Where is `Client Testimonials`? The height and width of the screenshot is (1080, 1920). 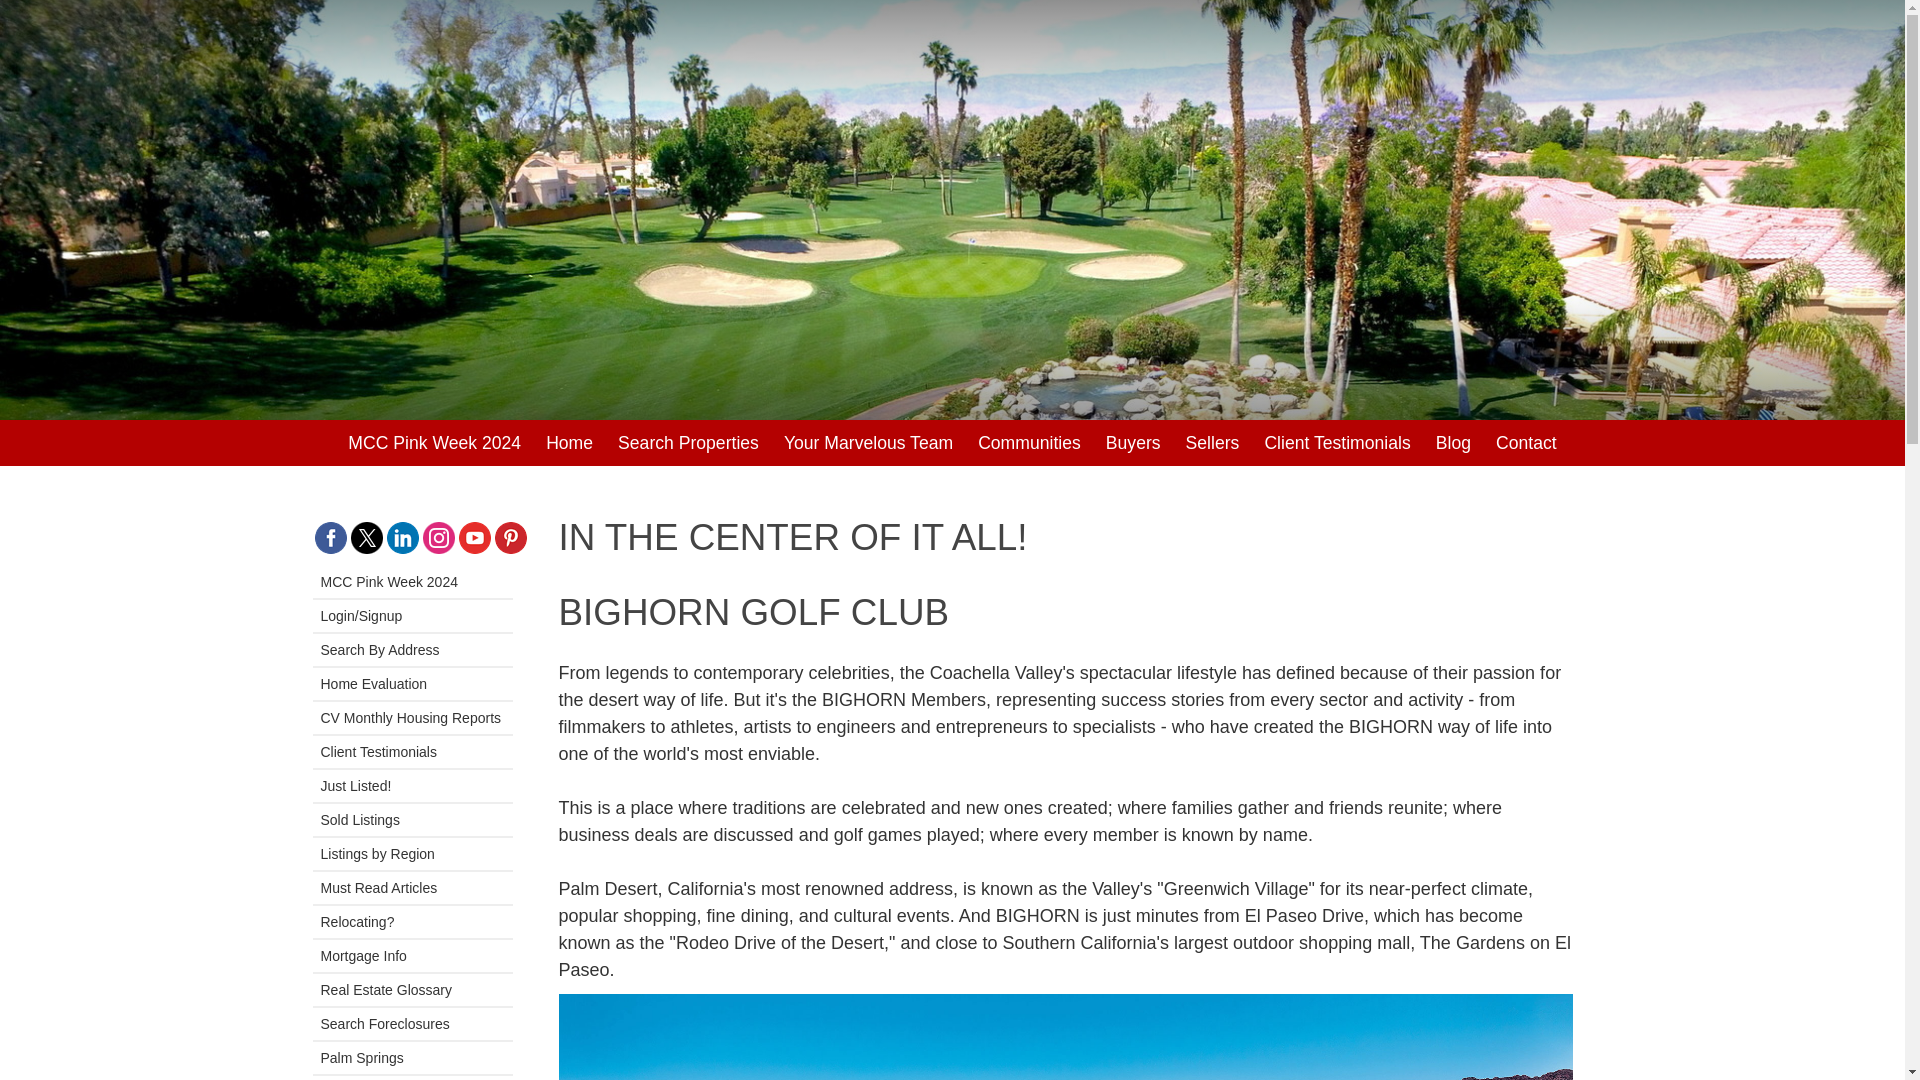 Client Testimonials is located at coordinates (1336, 442).